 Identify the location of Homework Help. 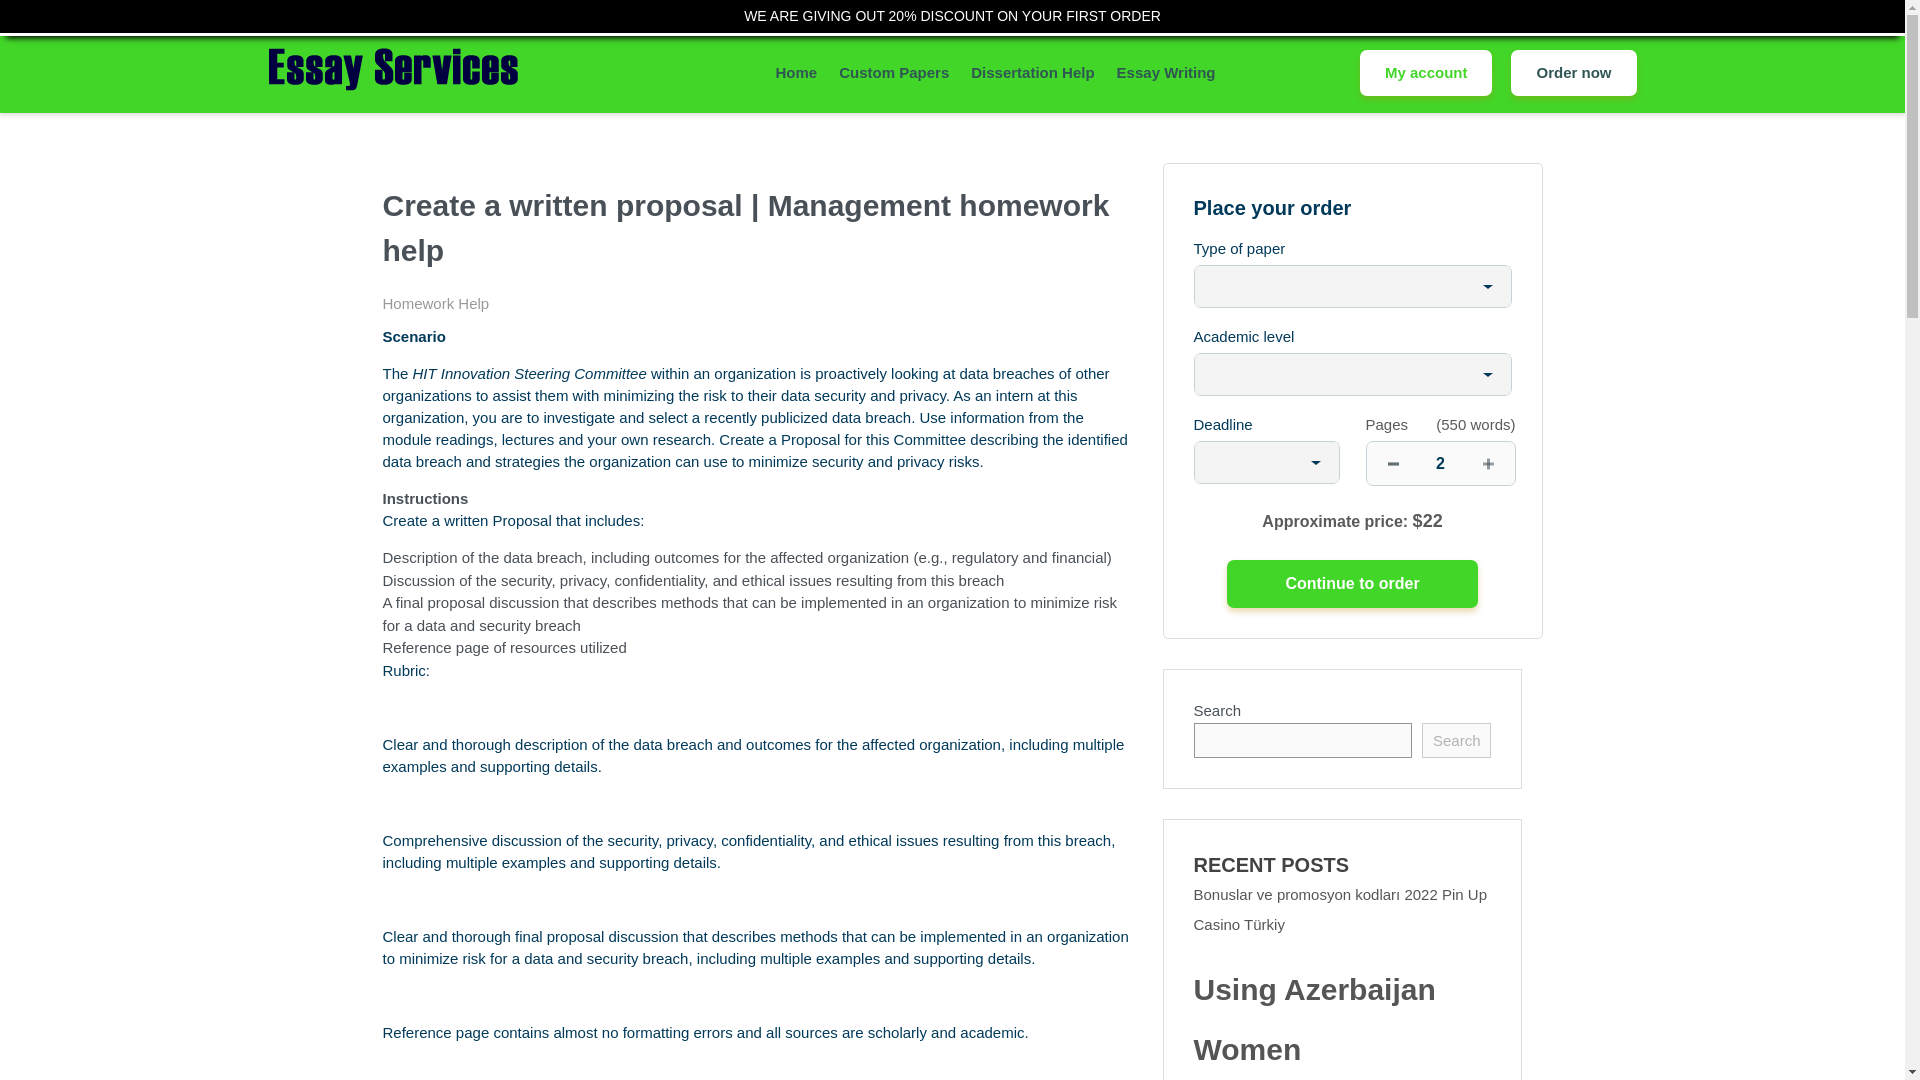
(436, 303).